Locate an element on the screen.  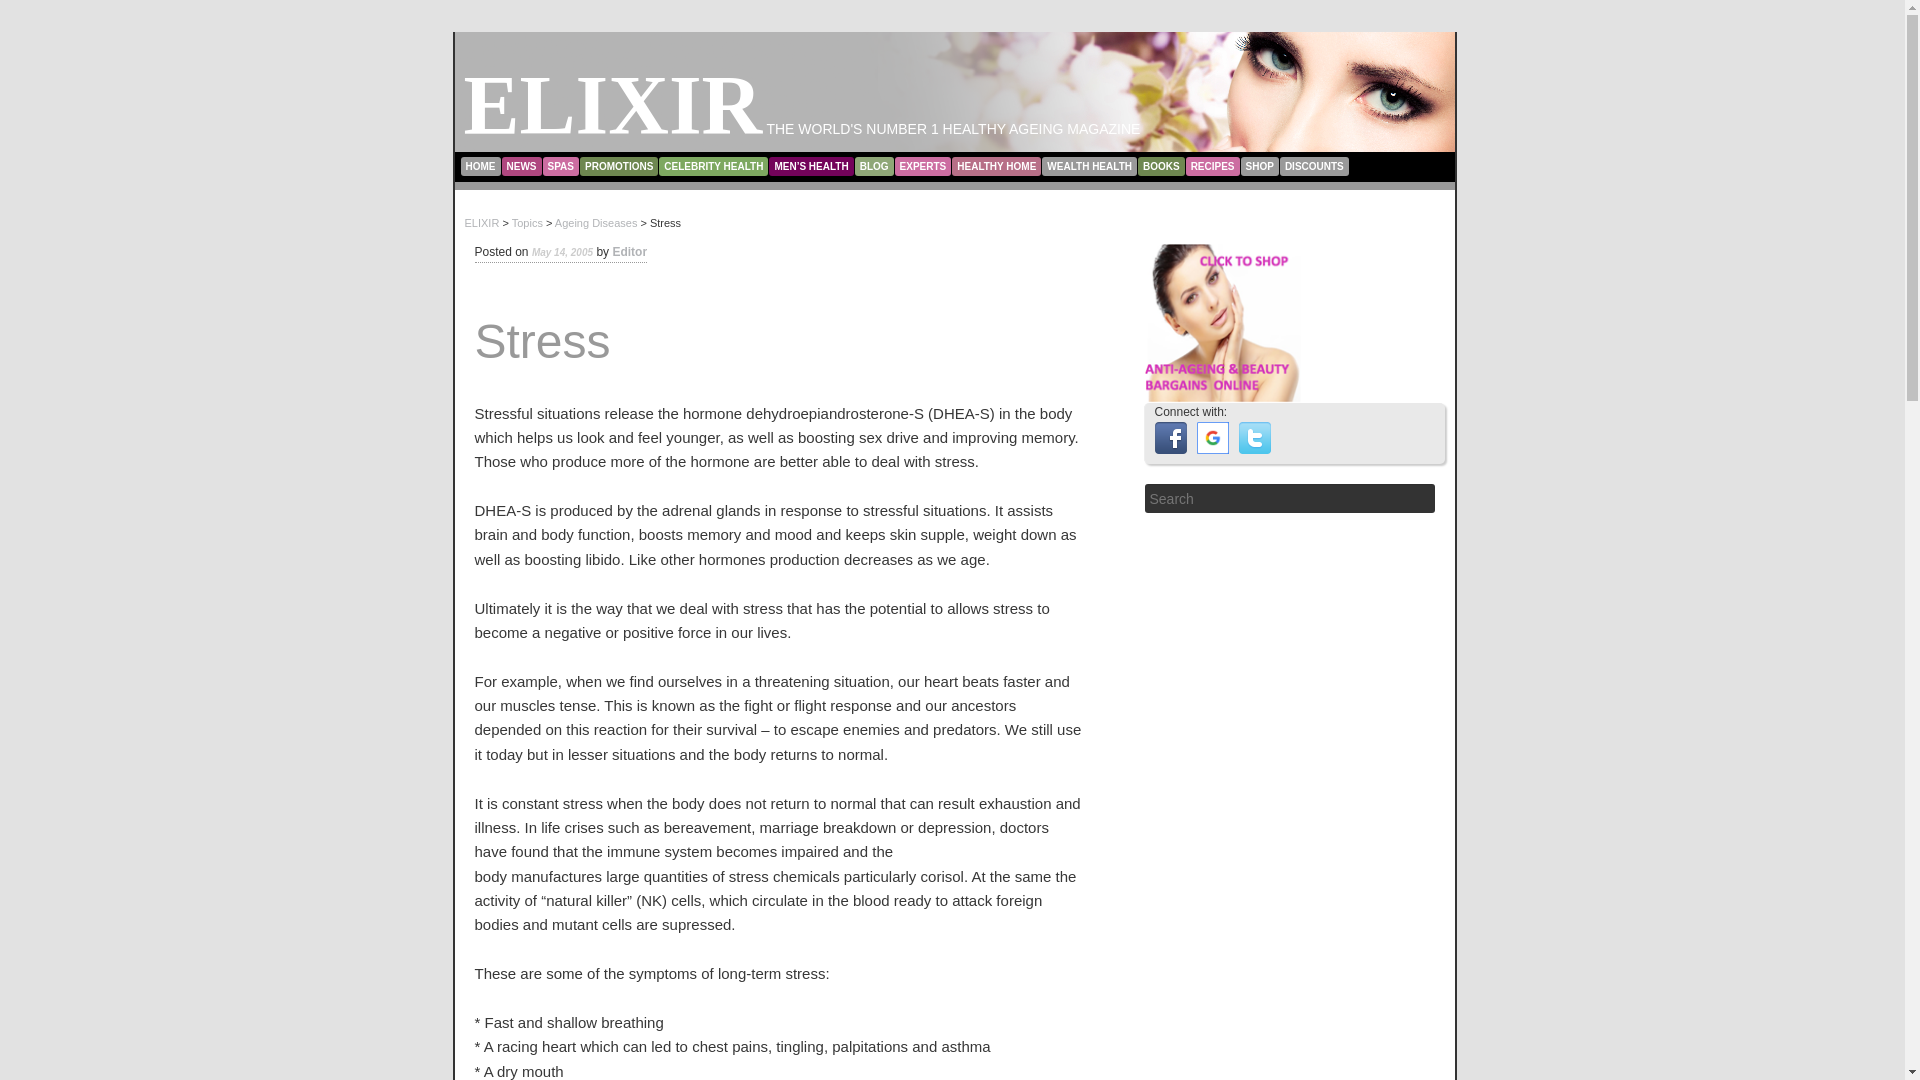
NEWS is located at coordinates (521, 165).